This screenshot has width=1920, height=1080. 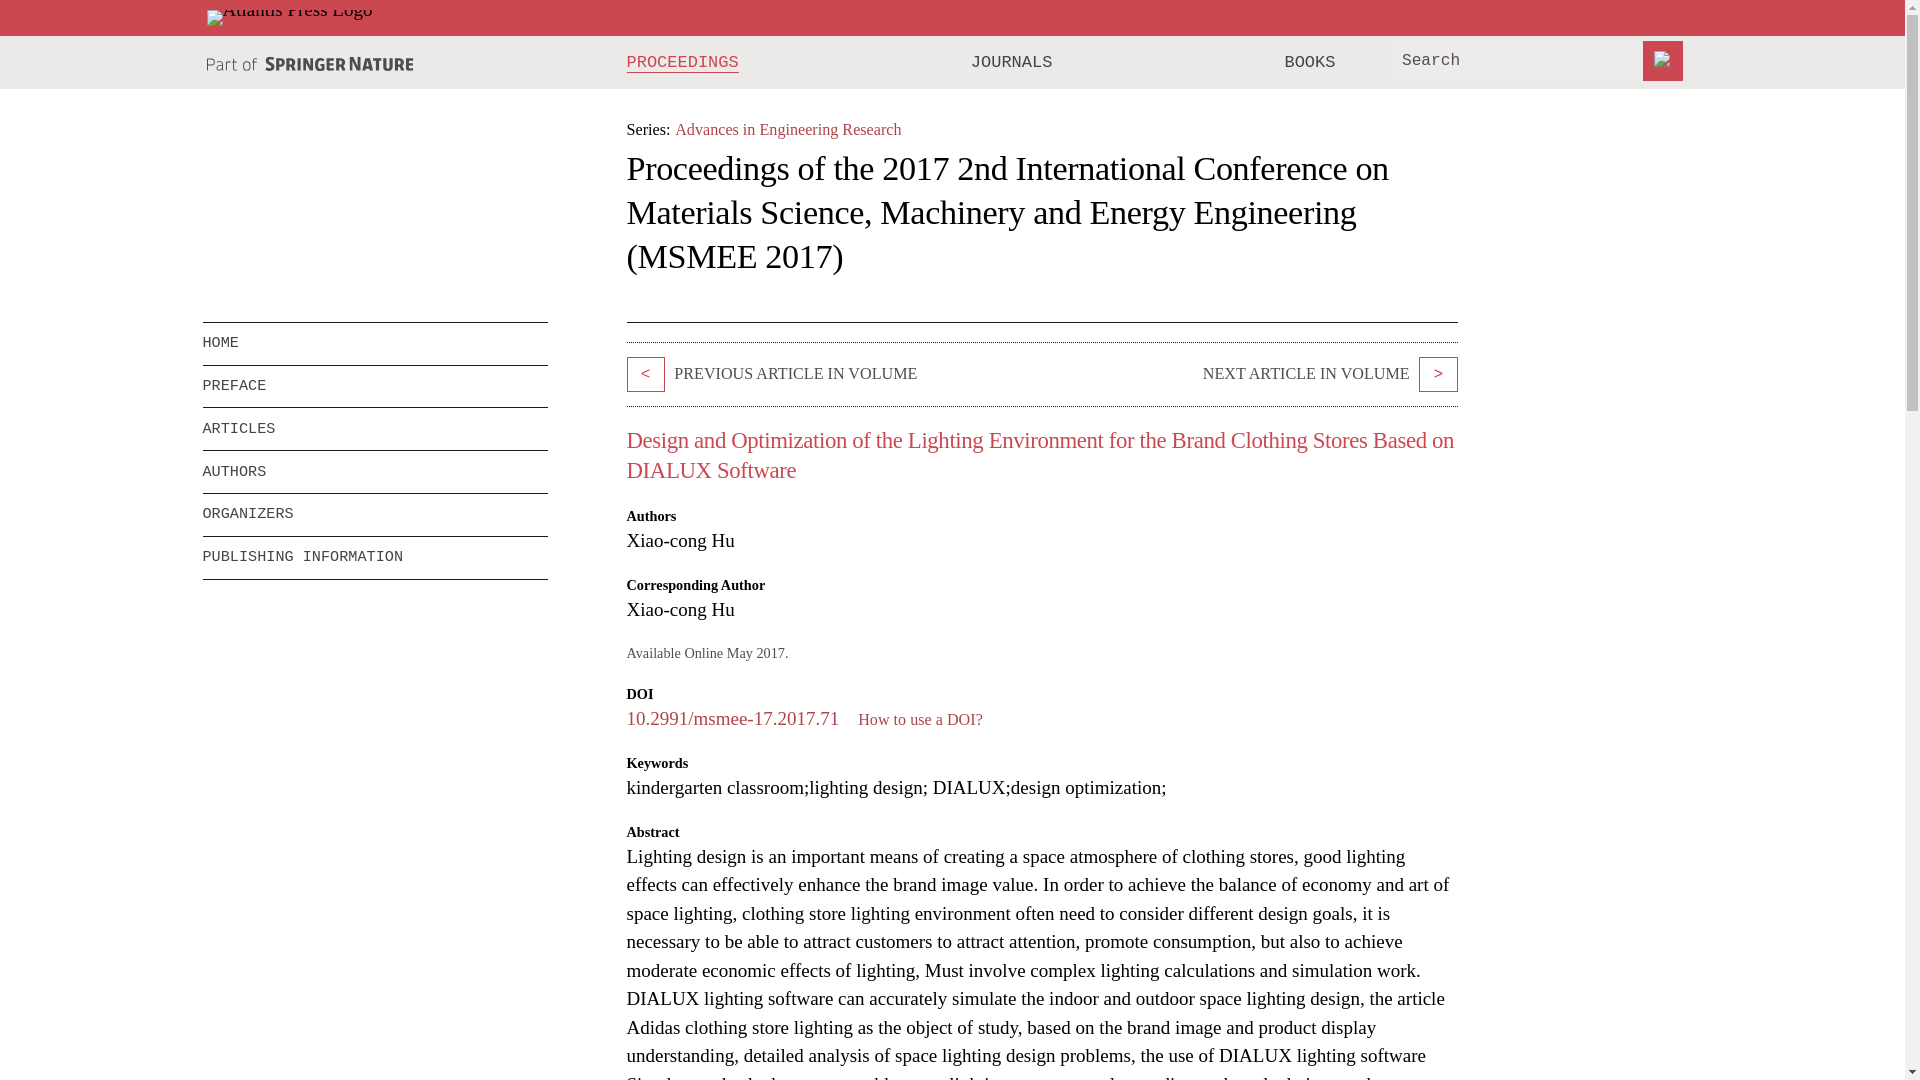 What do you see at coordinates (374, 344) in the screenshot?
I see `HOME` at bounding box center [374, 344].